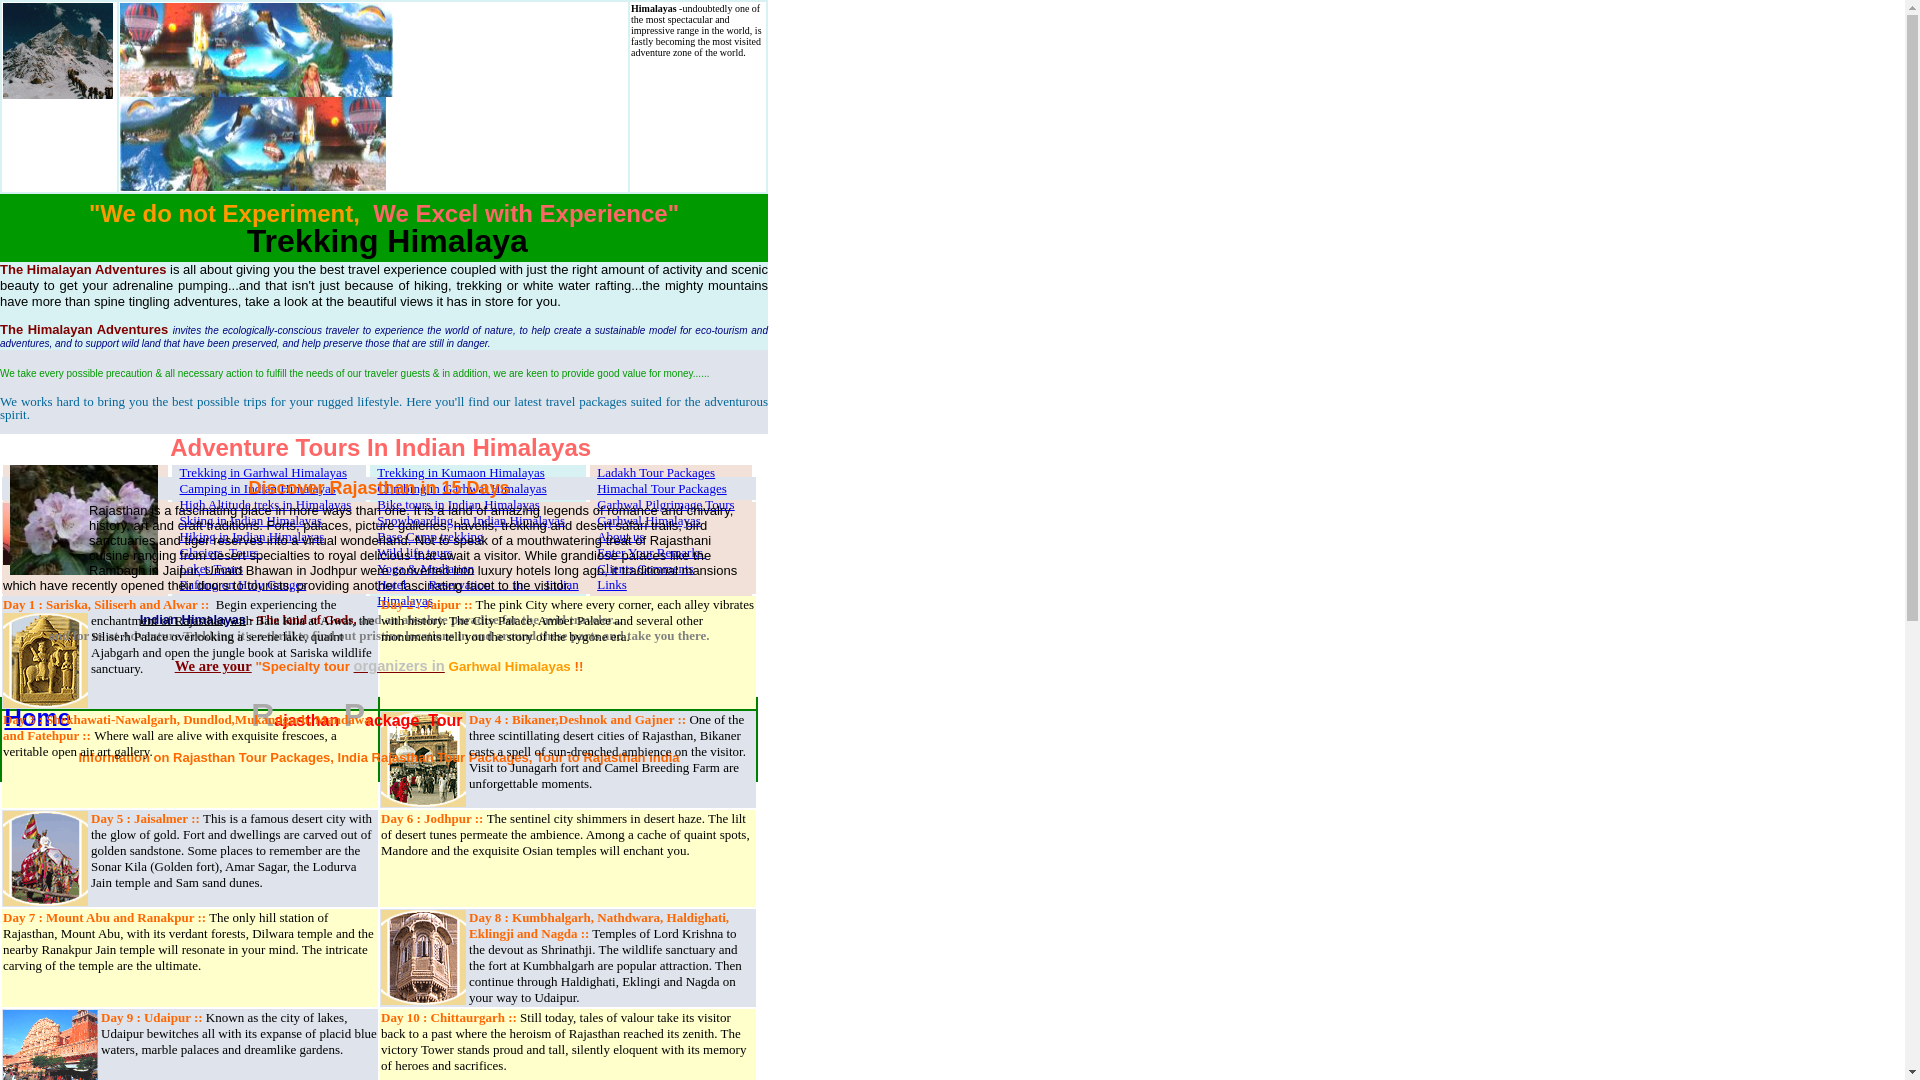  What do you see at coordinates (244, 584) in the screenshot?
I see `Rafting on Holy Ganges` at bounding box center [244, 584].